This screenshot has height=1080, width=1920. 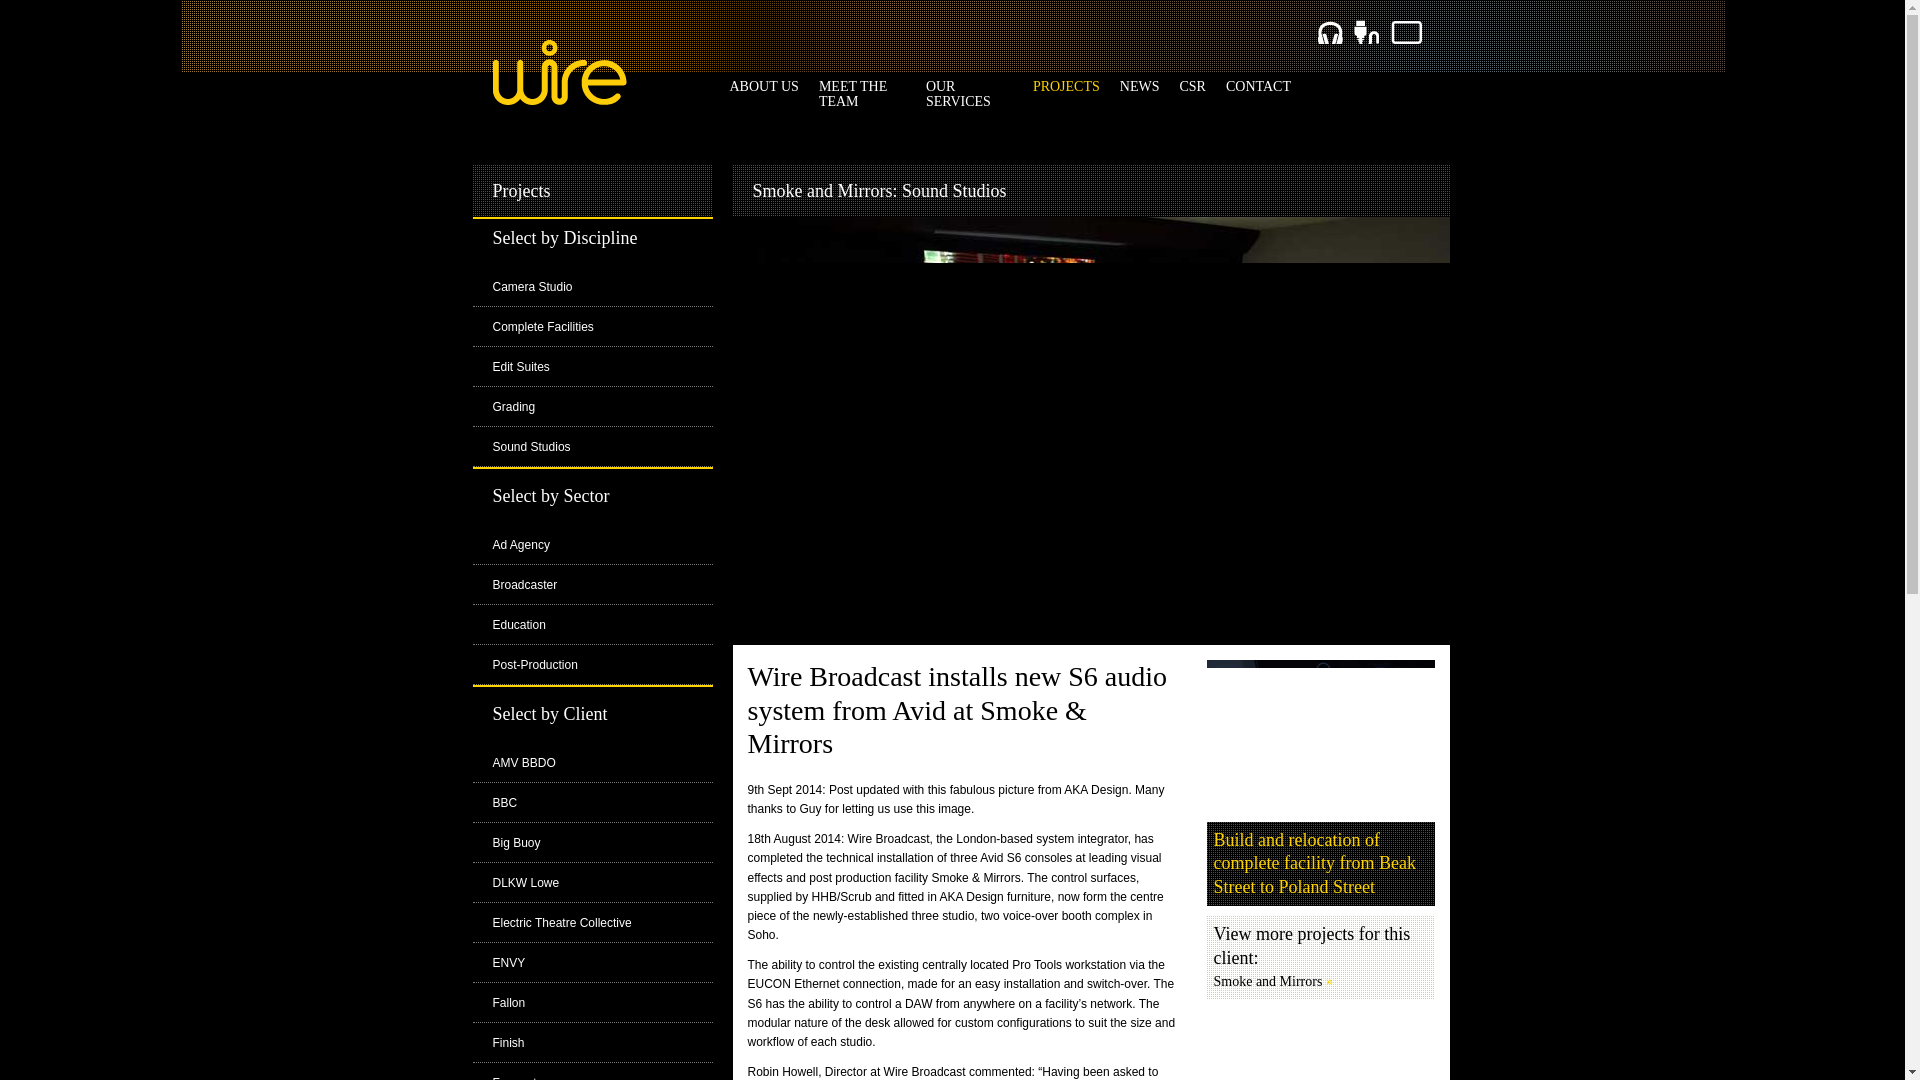 I want to click on Camera Studio, so click(x=532, y=286).